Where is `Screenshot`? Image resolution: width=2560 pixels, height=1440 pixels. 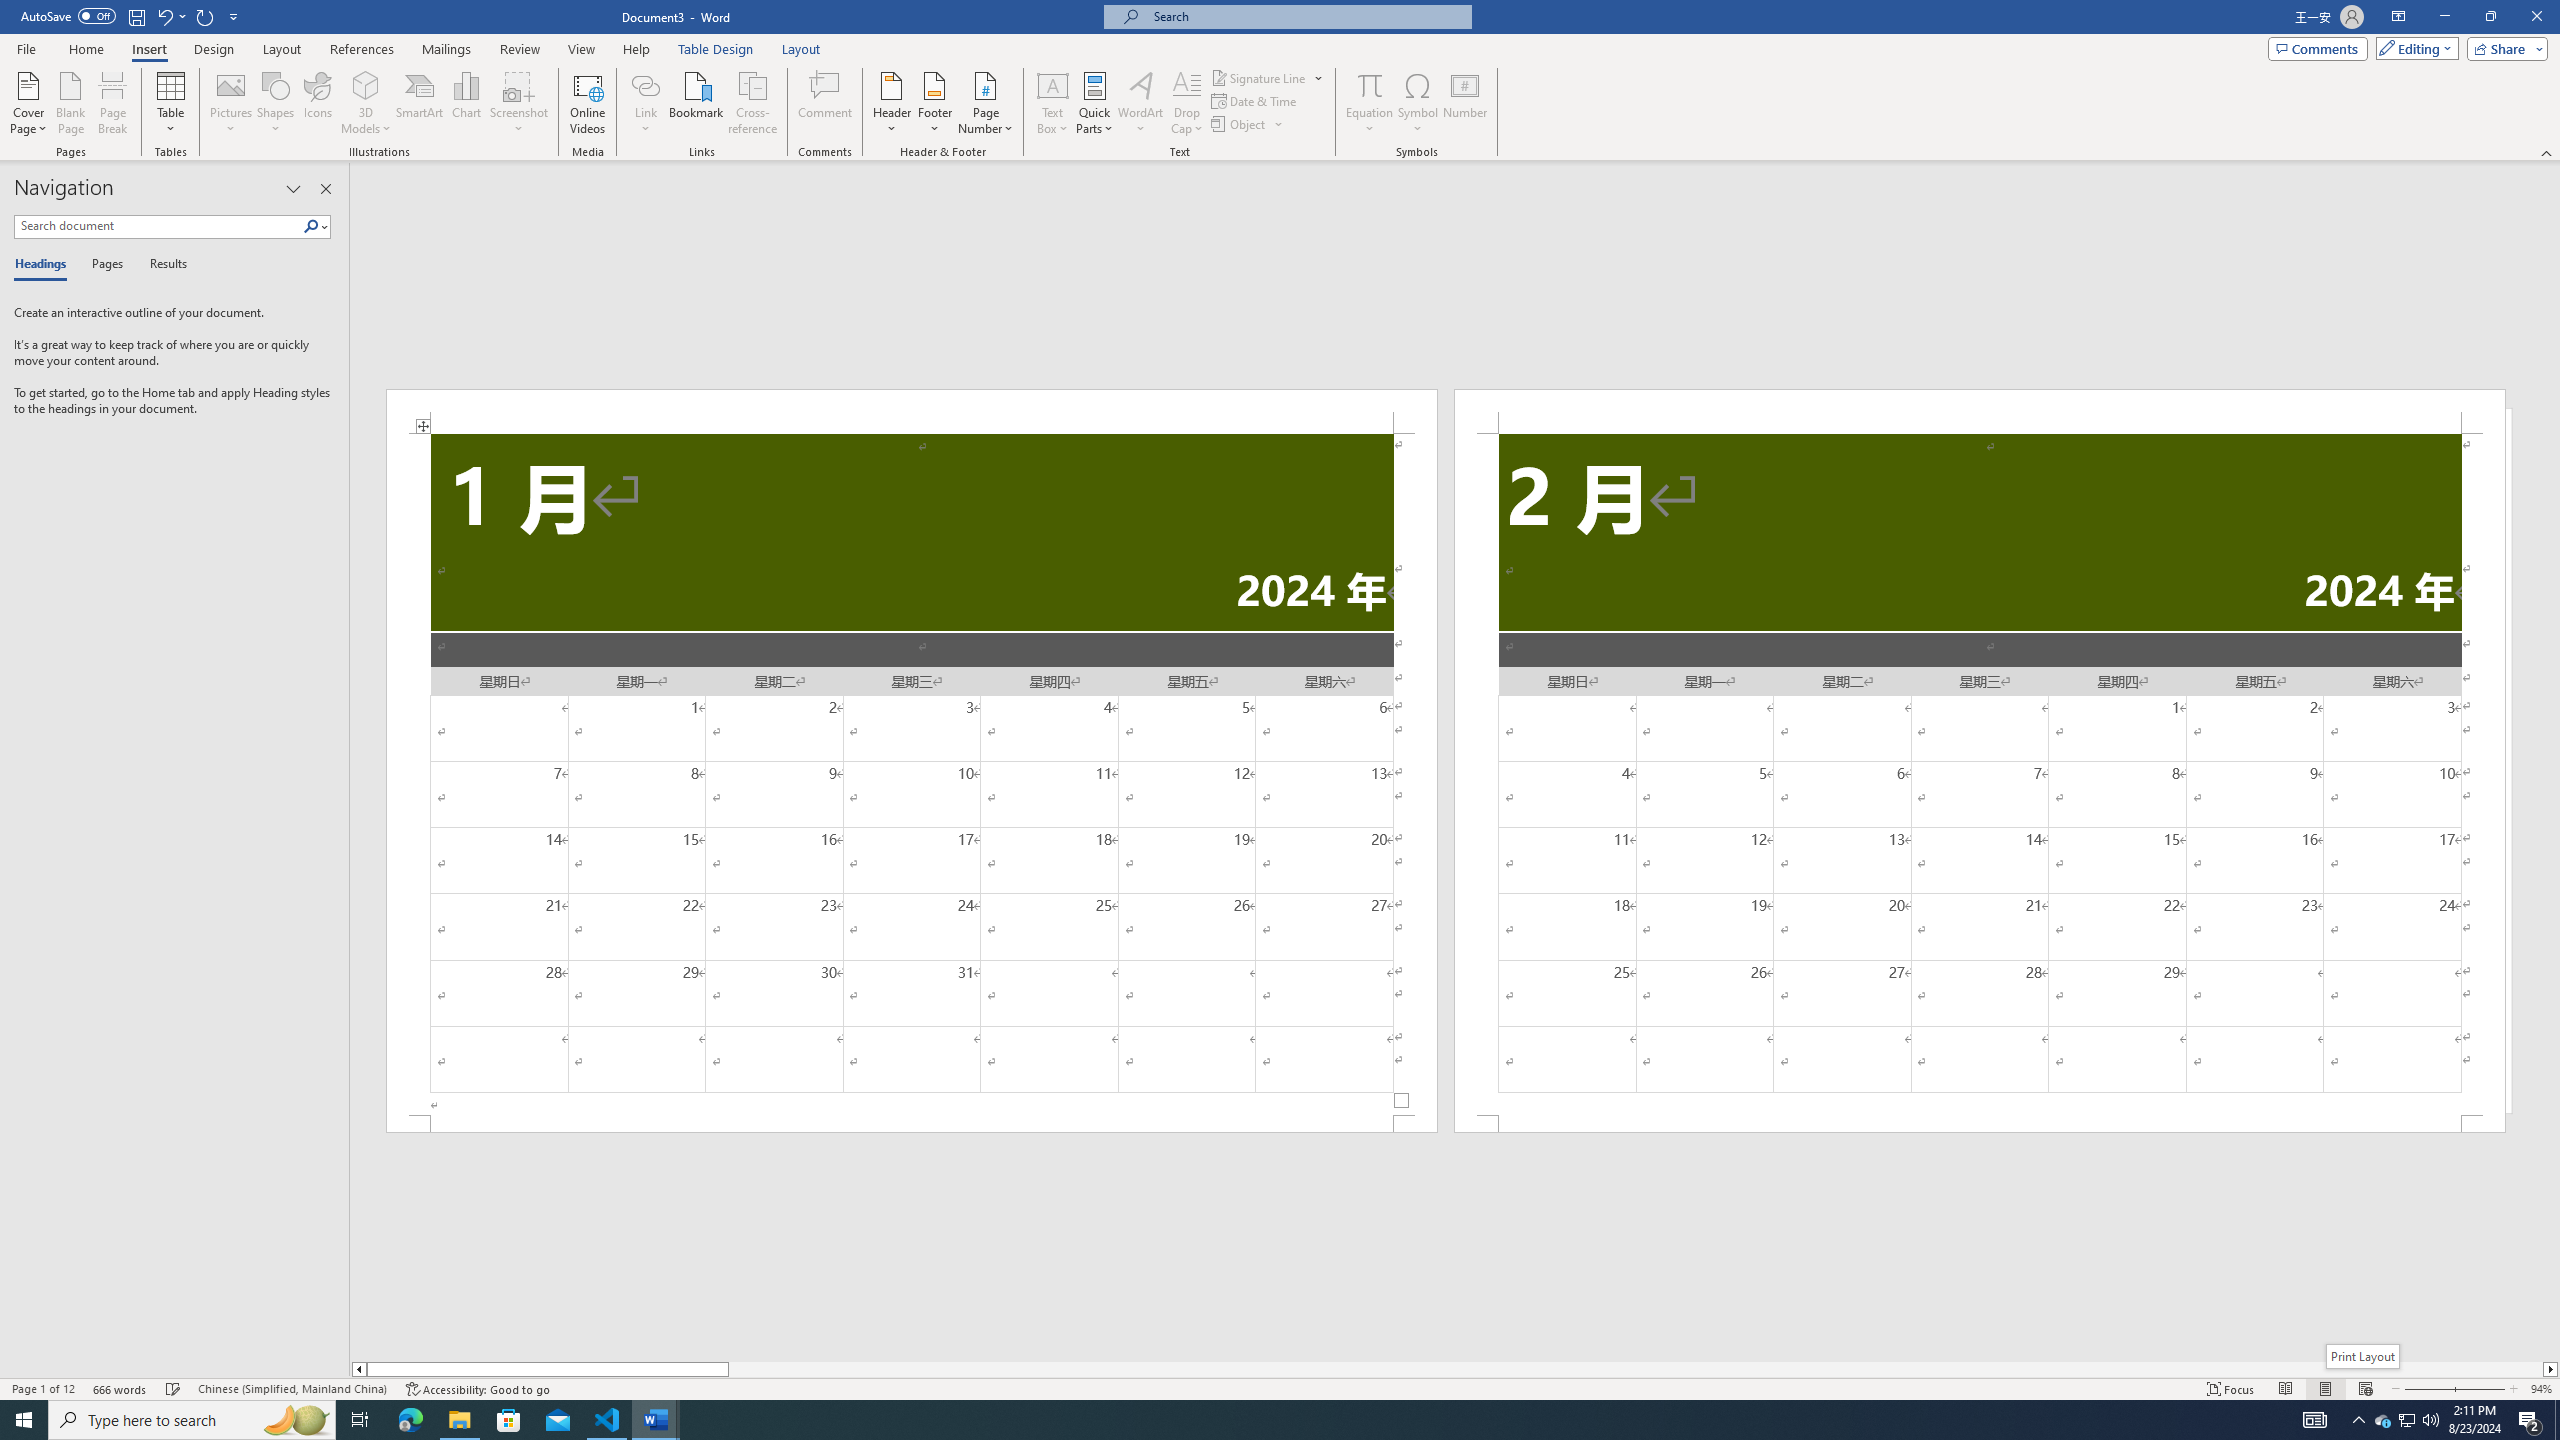
Screenshot is located at coordinates (519, 103).